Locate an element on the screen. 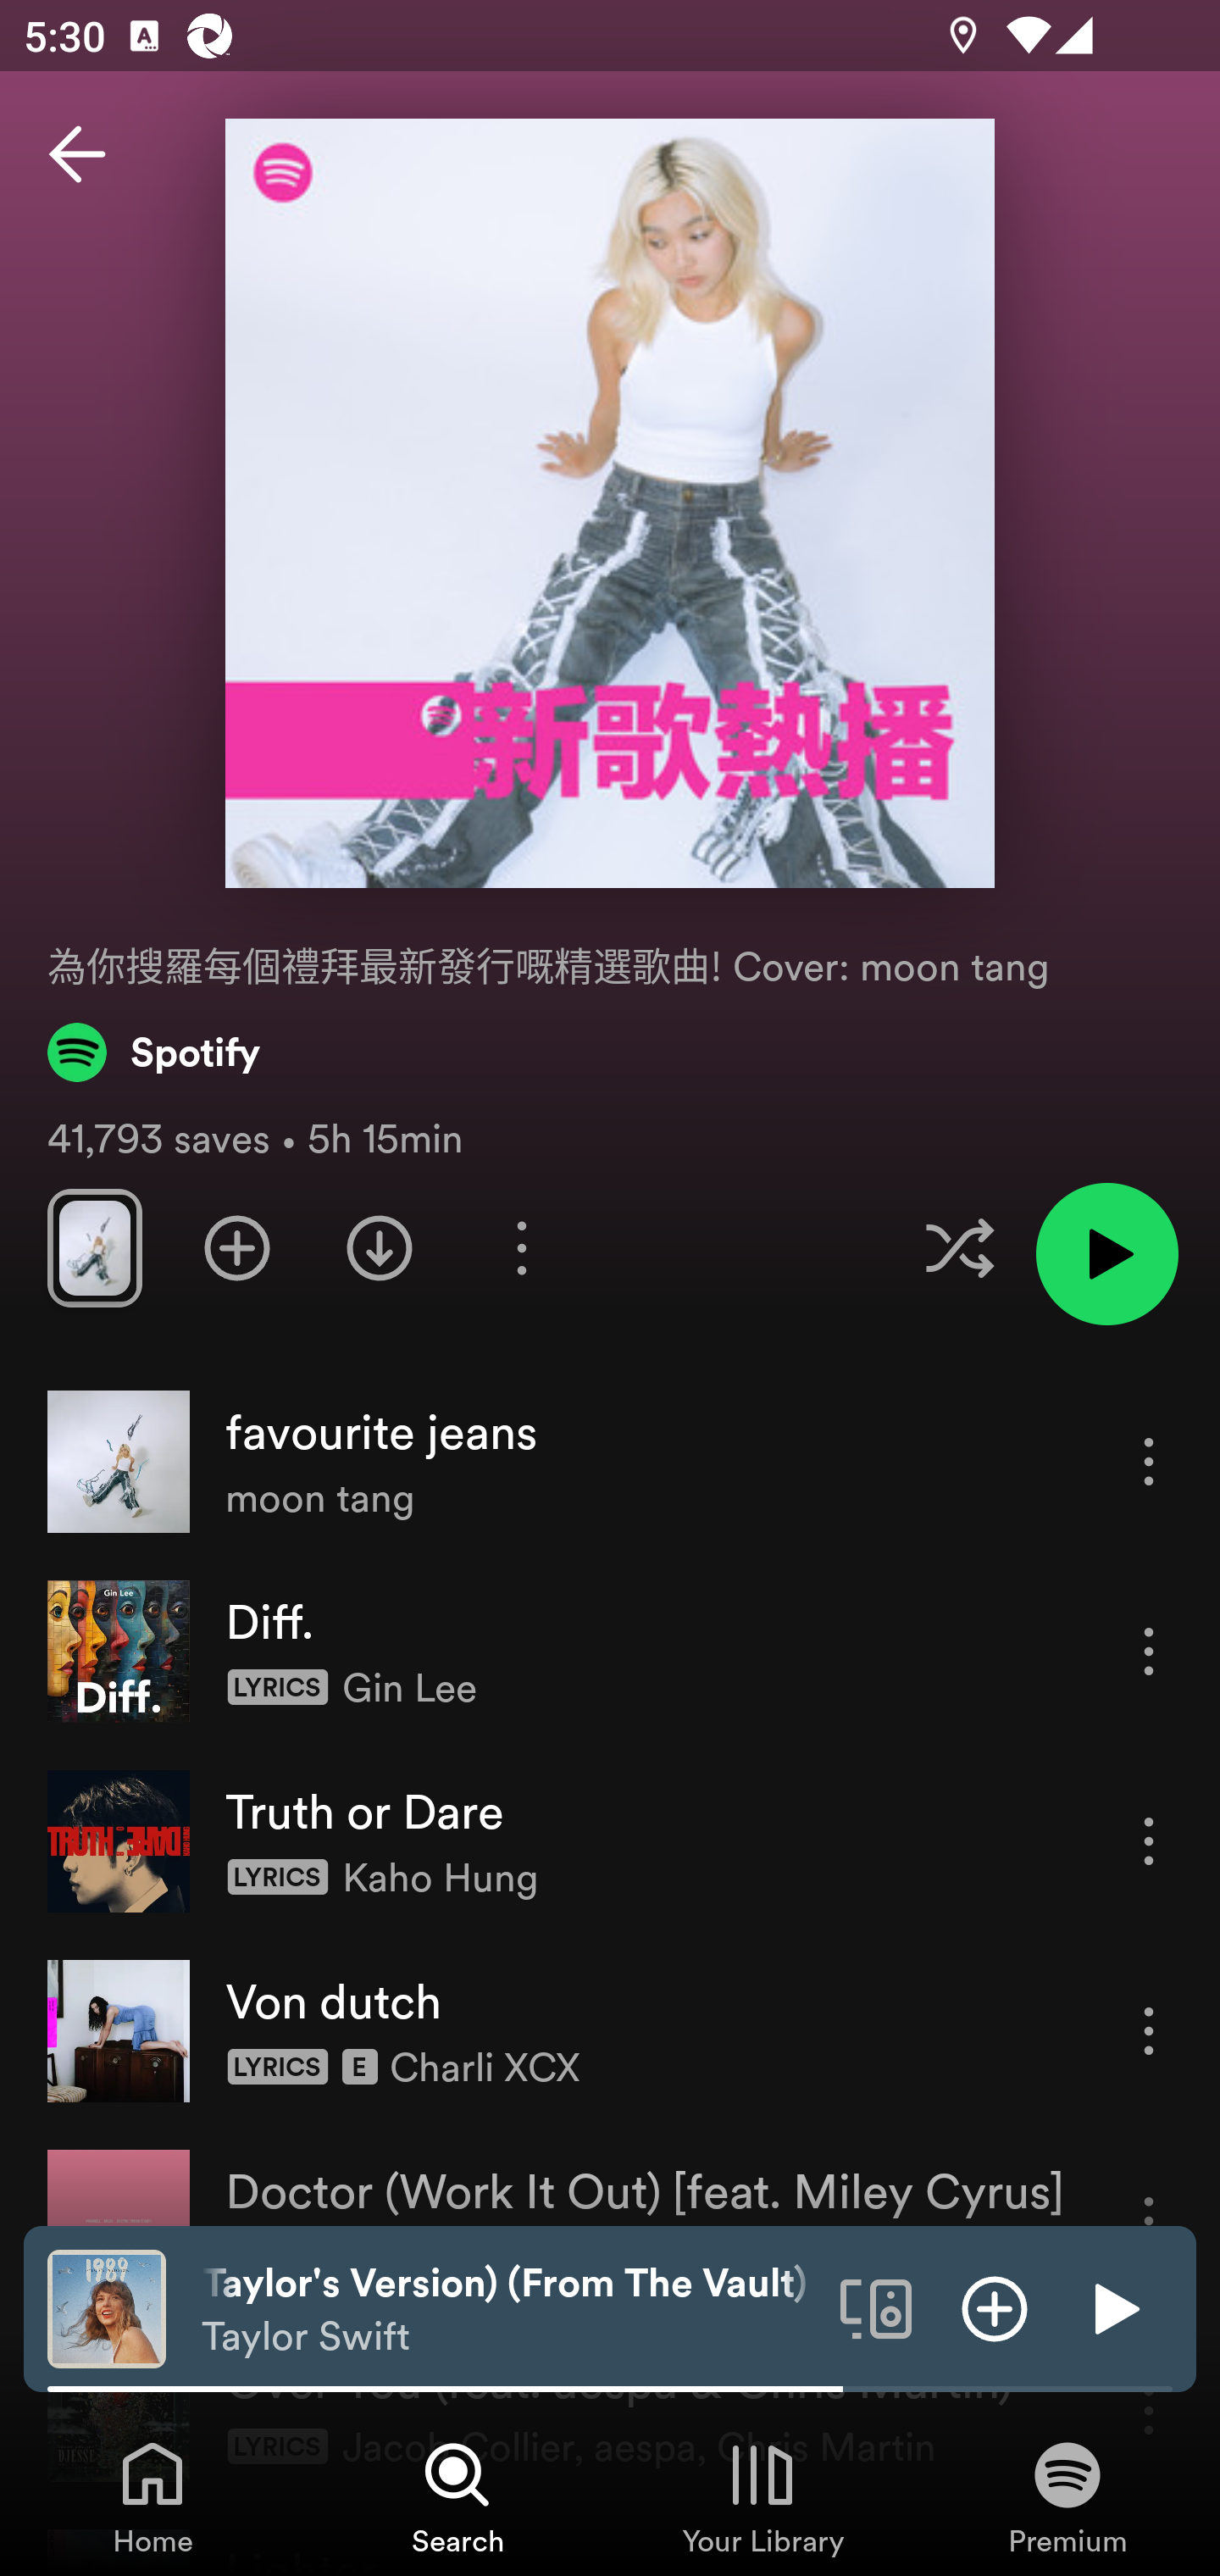 This screenshot has height=2576, width=1220. More options for playlist 新歌熱播 is located at coordinates (521, 1247).